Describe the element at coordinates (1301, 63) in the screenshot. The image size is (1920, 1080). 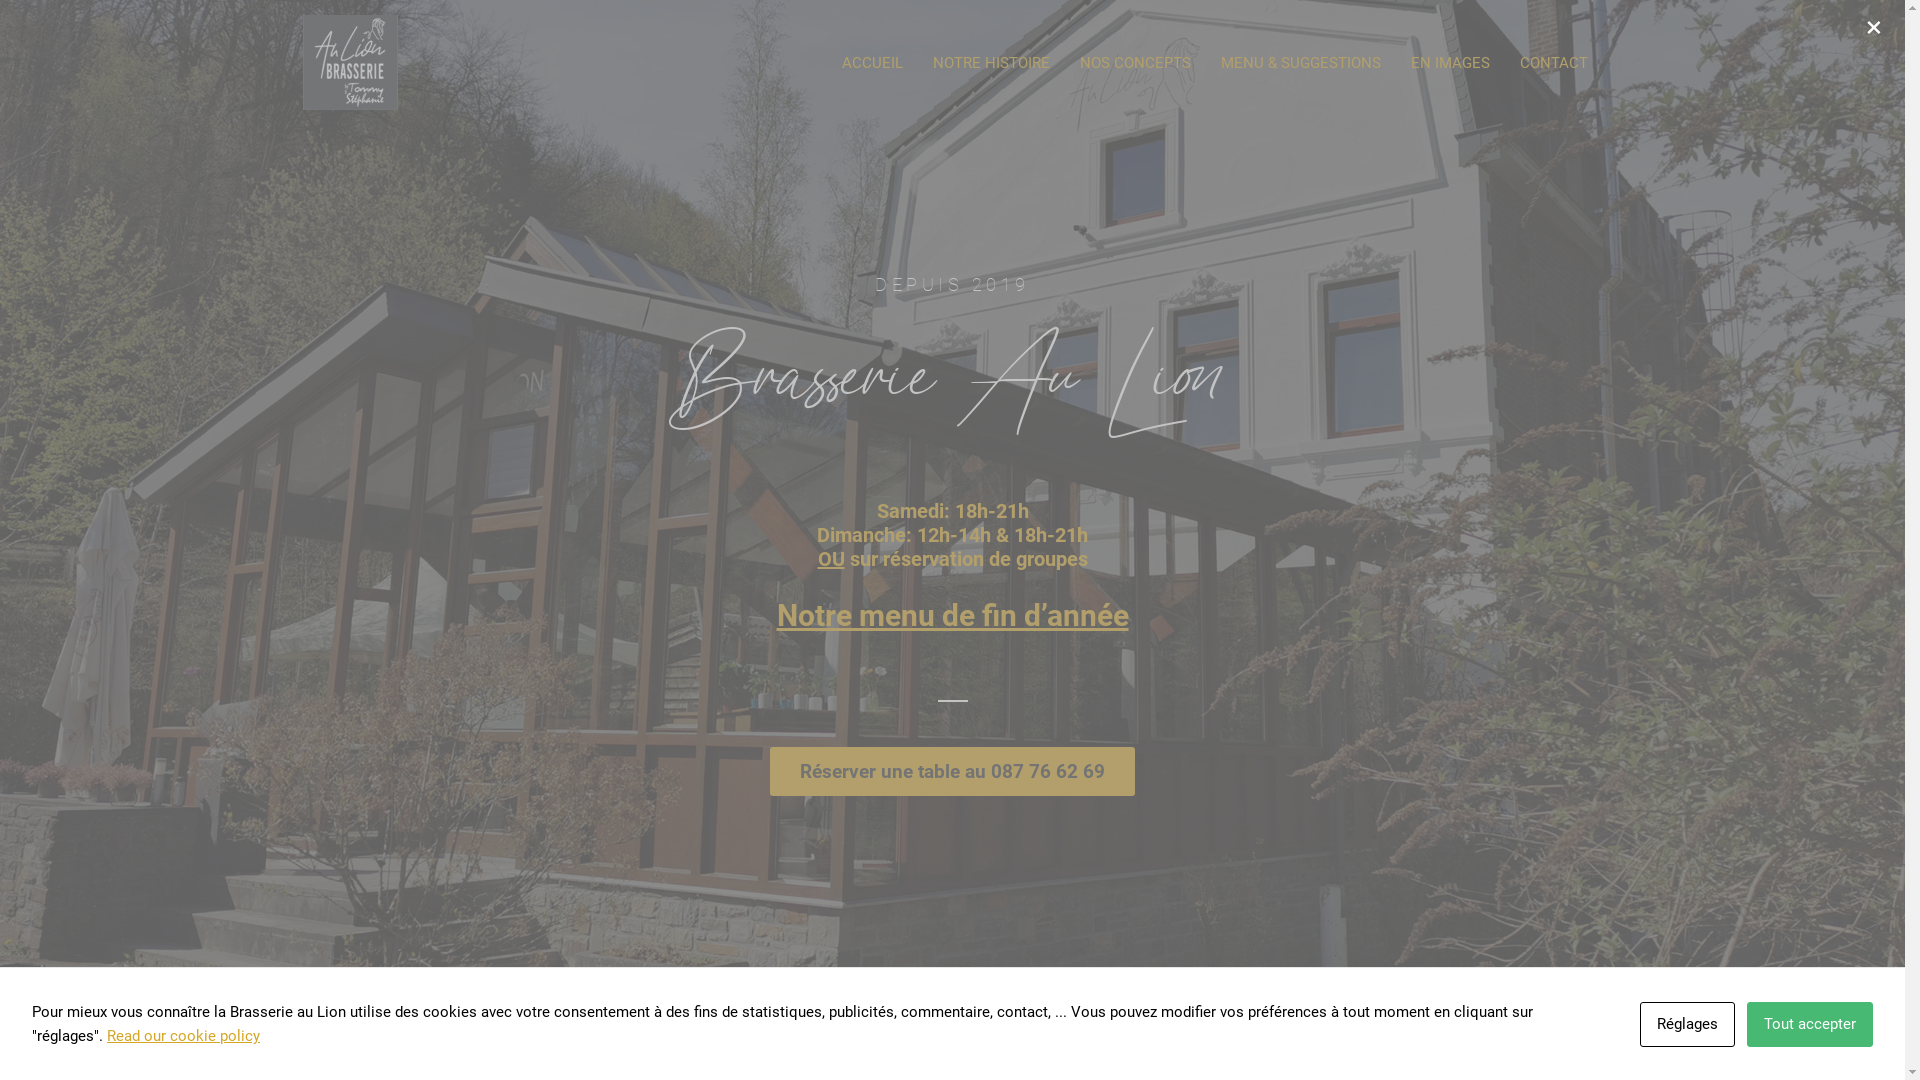
I see `MENU & SUGGESTIONS` at that location.